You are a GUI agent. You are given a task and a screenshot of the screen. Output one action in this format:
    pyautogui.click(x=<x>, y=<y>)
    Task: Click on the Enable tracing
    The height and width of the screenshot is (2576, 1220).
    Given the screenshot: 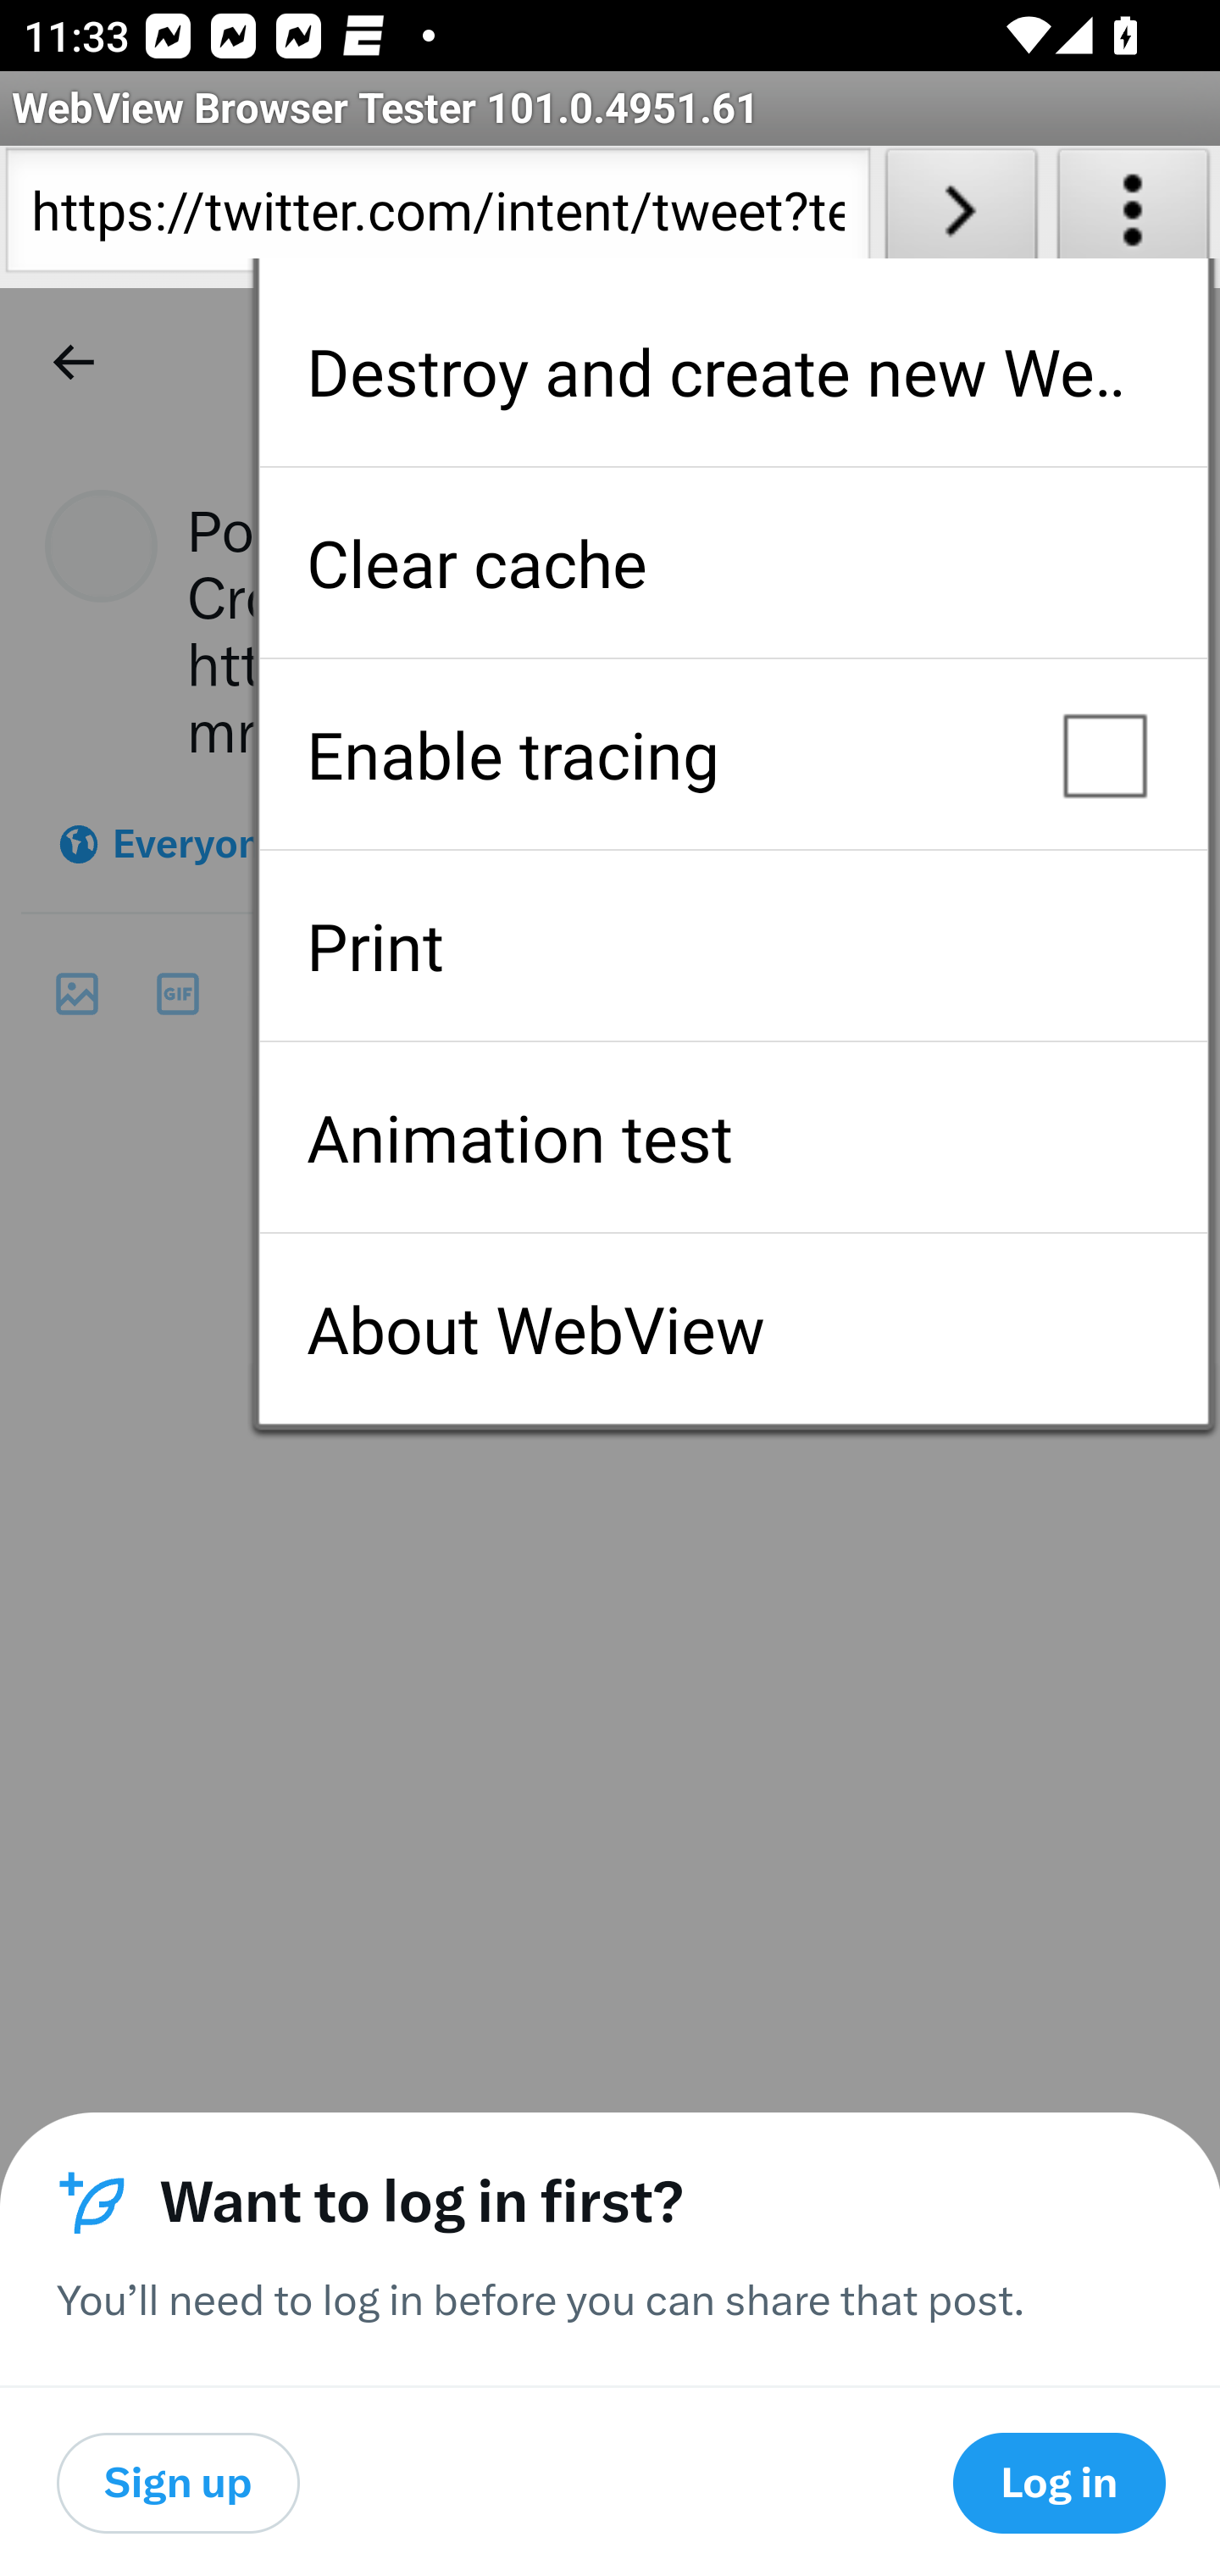 What is the action you would take?
    pyautogui.click(x=733, y=754)
    